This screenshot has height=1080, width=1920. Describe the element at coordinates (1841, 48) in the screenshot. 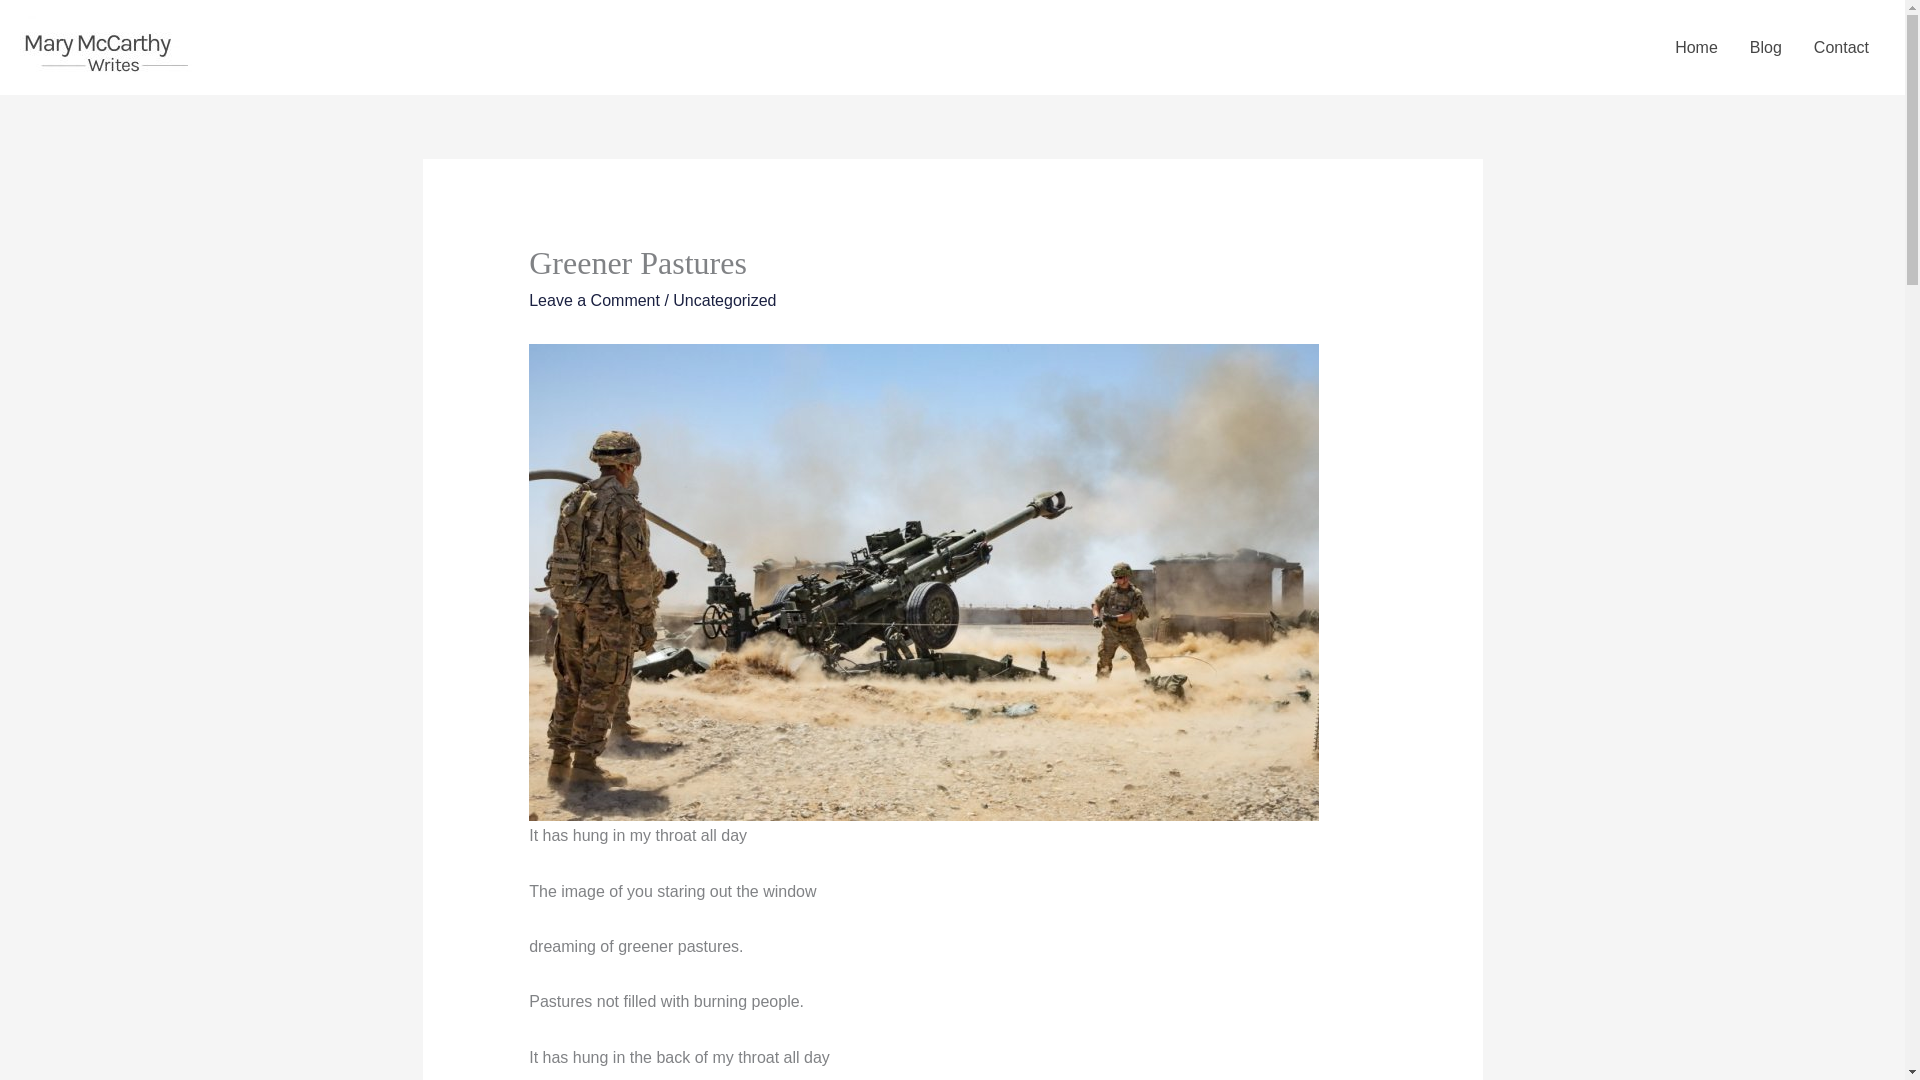

I see `Contact` at that location.